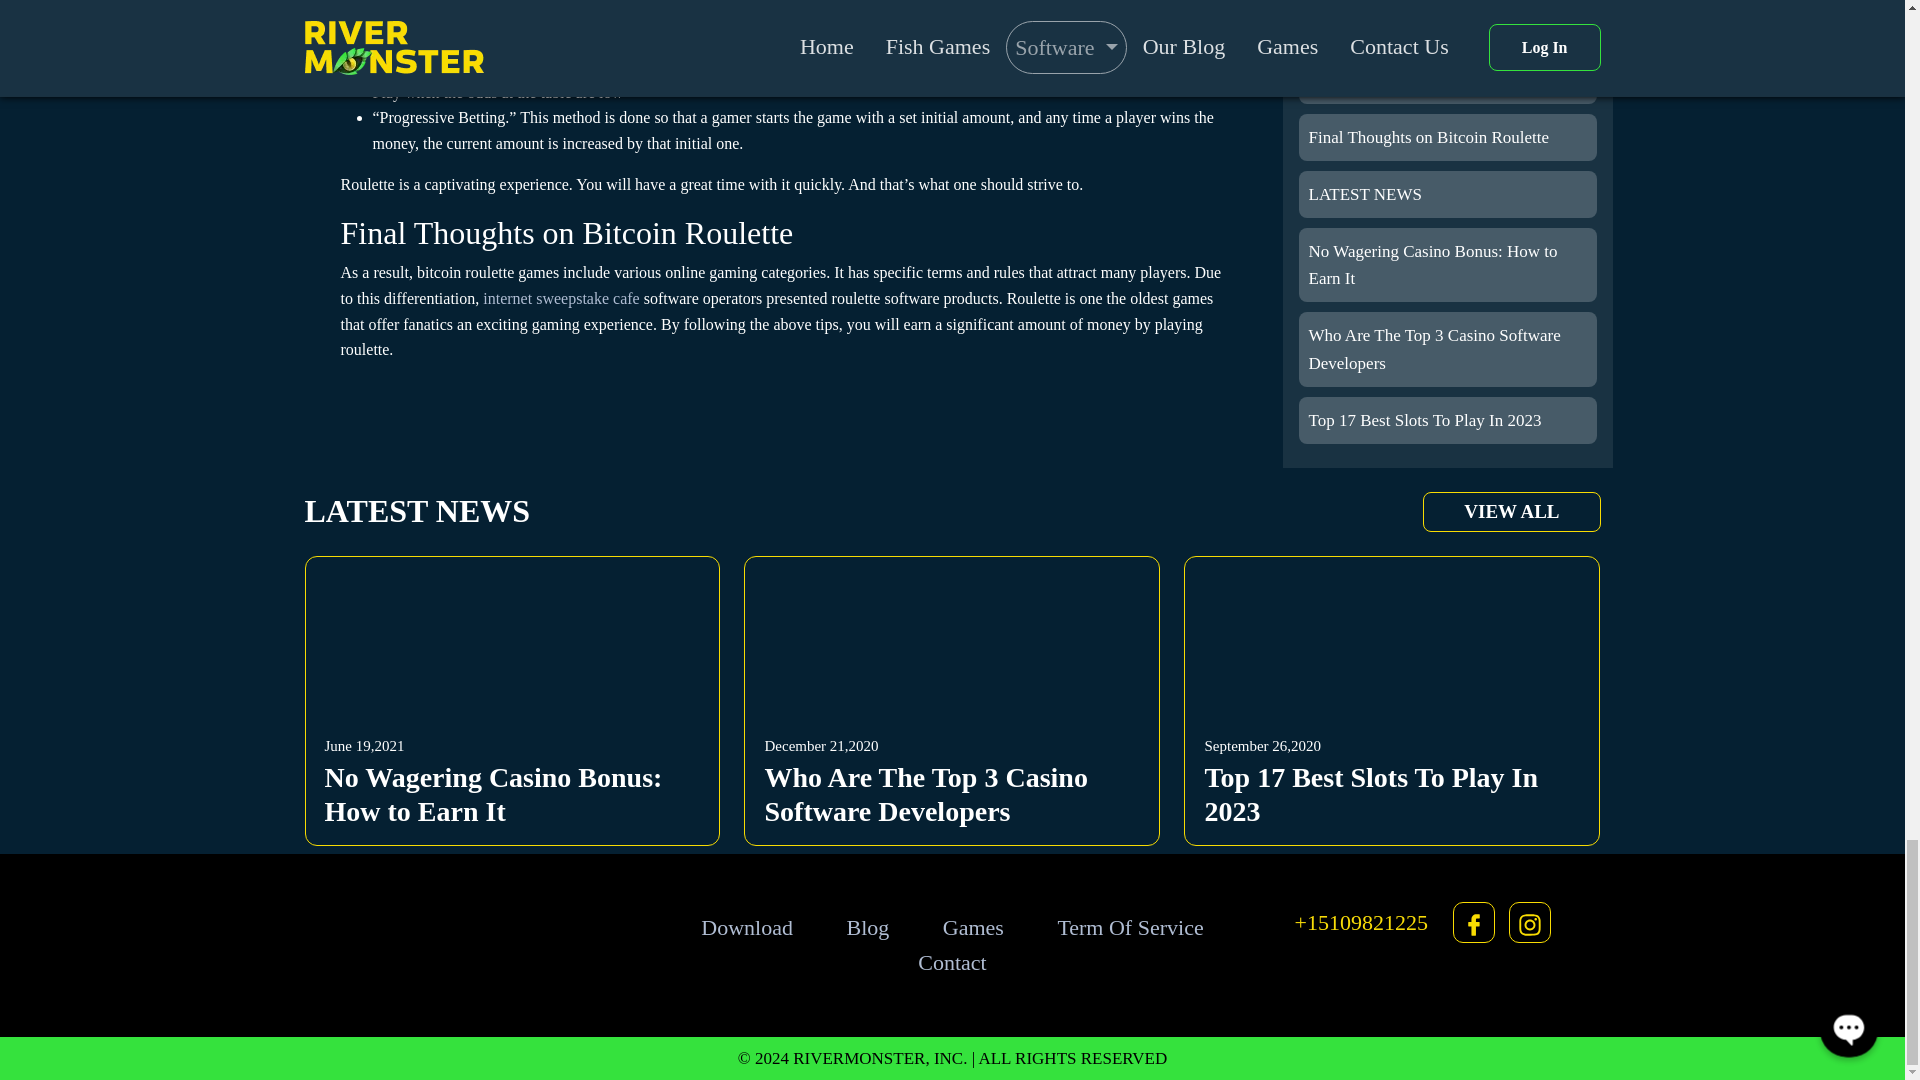  Describe the element at coordinates (512, 698) in the screenshot. I see `internet sweepstake cafe` at that location.